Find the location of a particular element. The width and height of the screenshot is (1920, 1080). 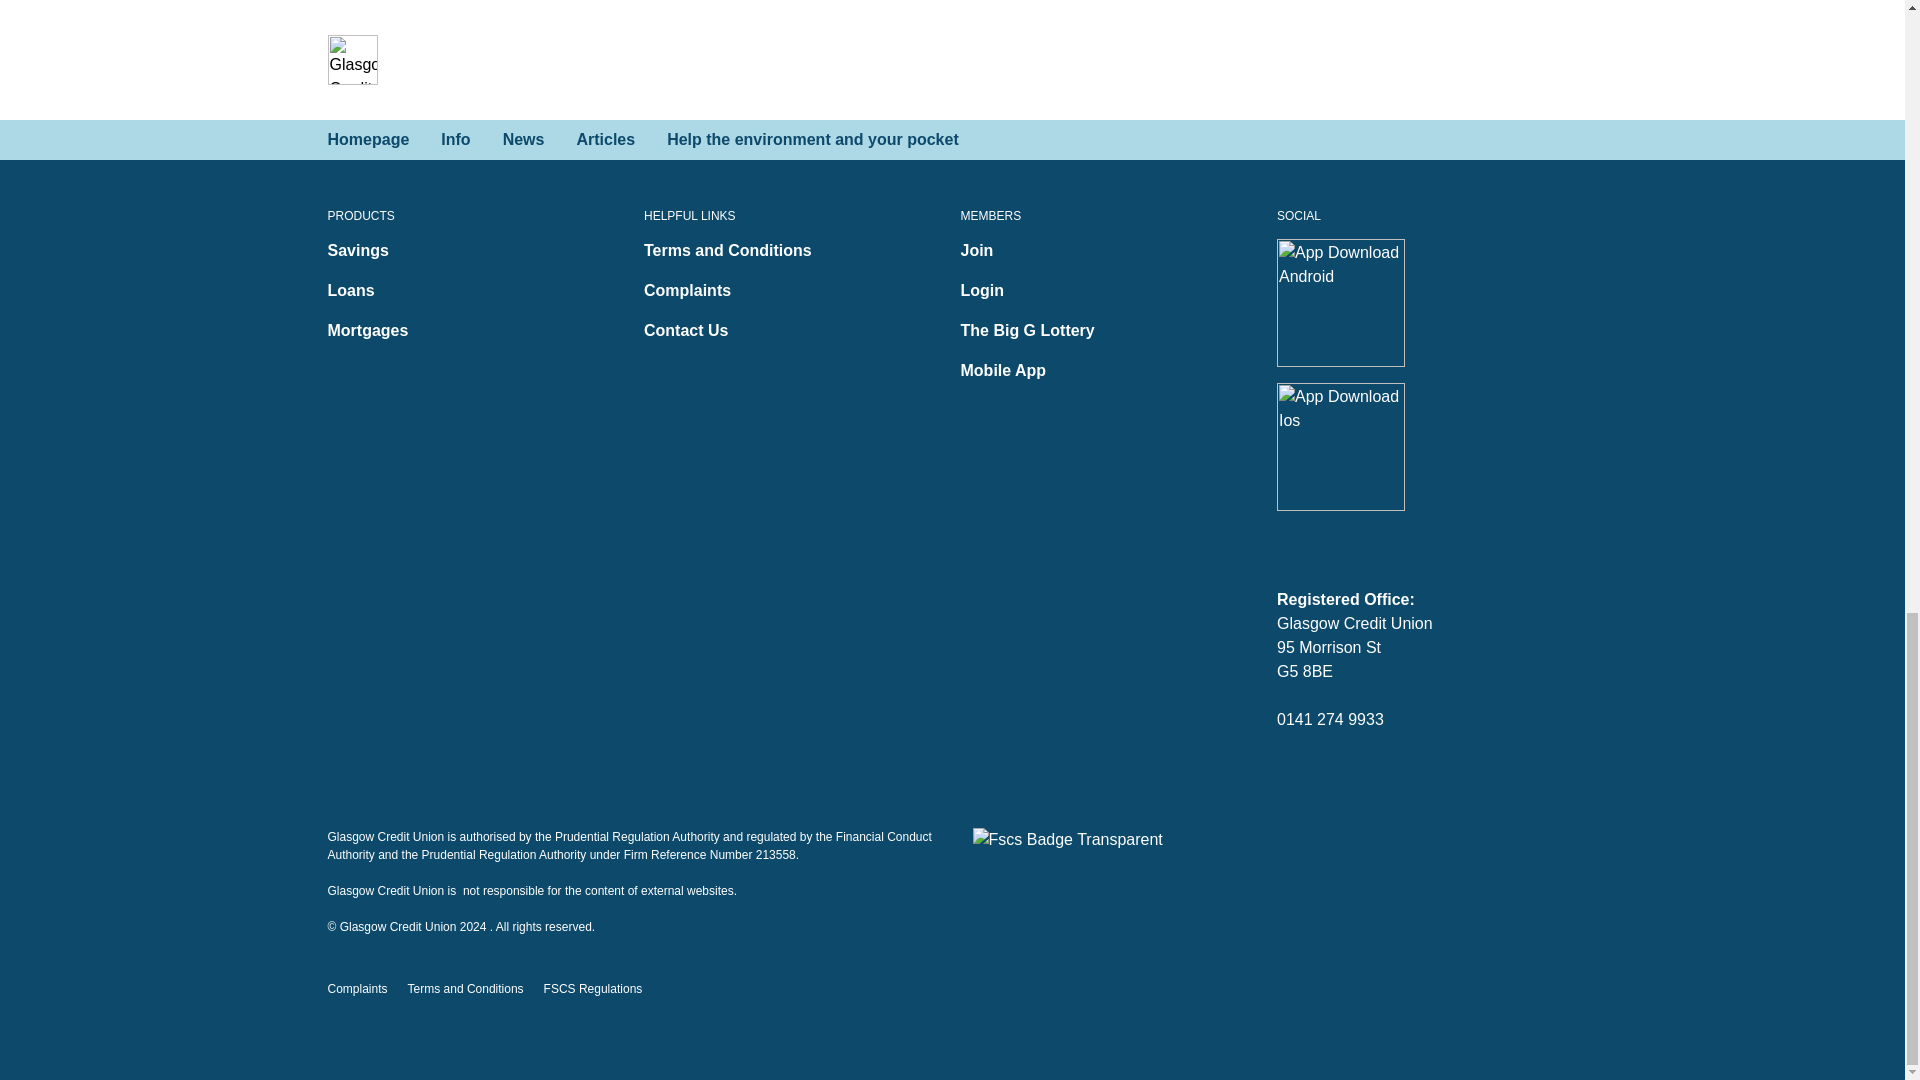

Savings is located at coordinates (358, 250).